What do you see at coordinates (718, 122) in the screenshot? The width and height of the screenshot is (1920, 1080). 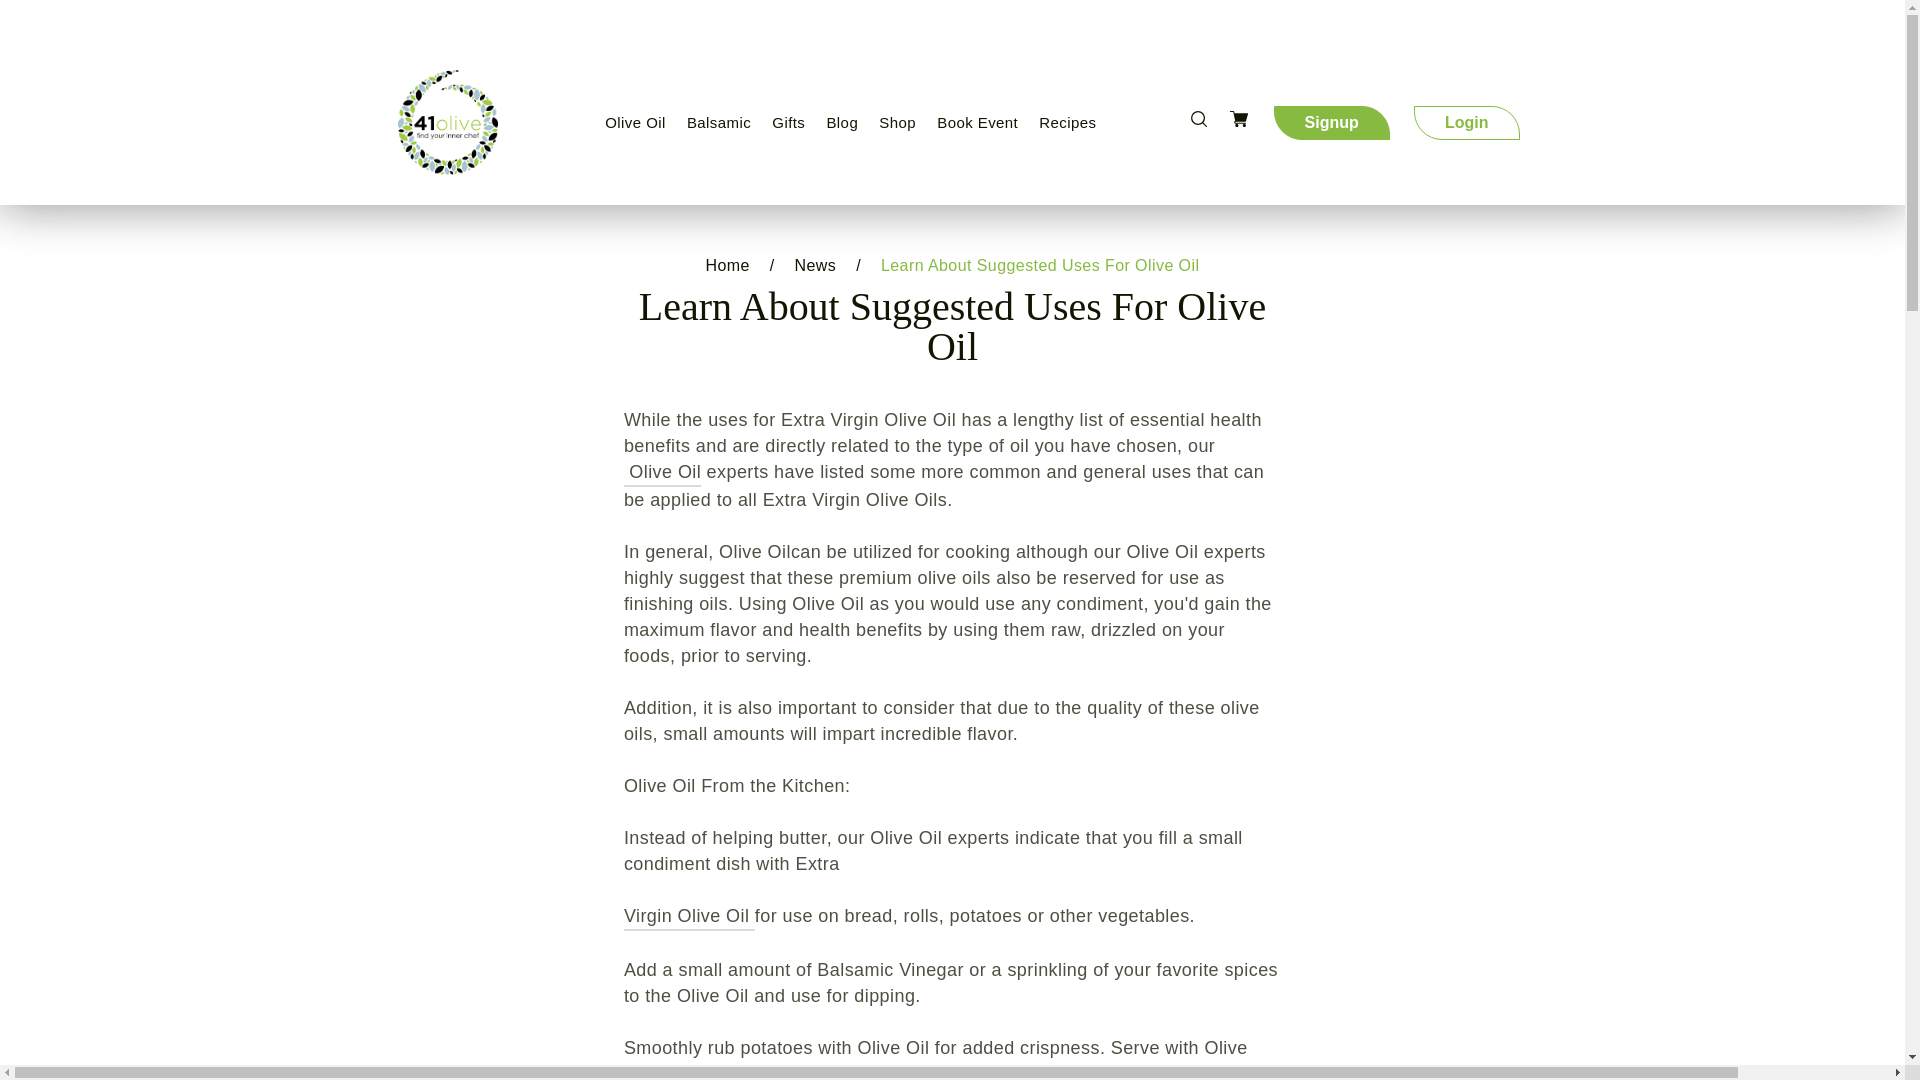 I see `Balsamic` at bounding box center [718, 122].